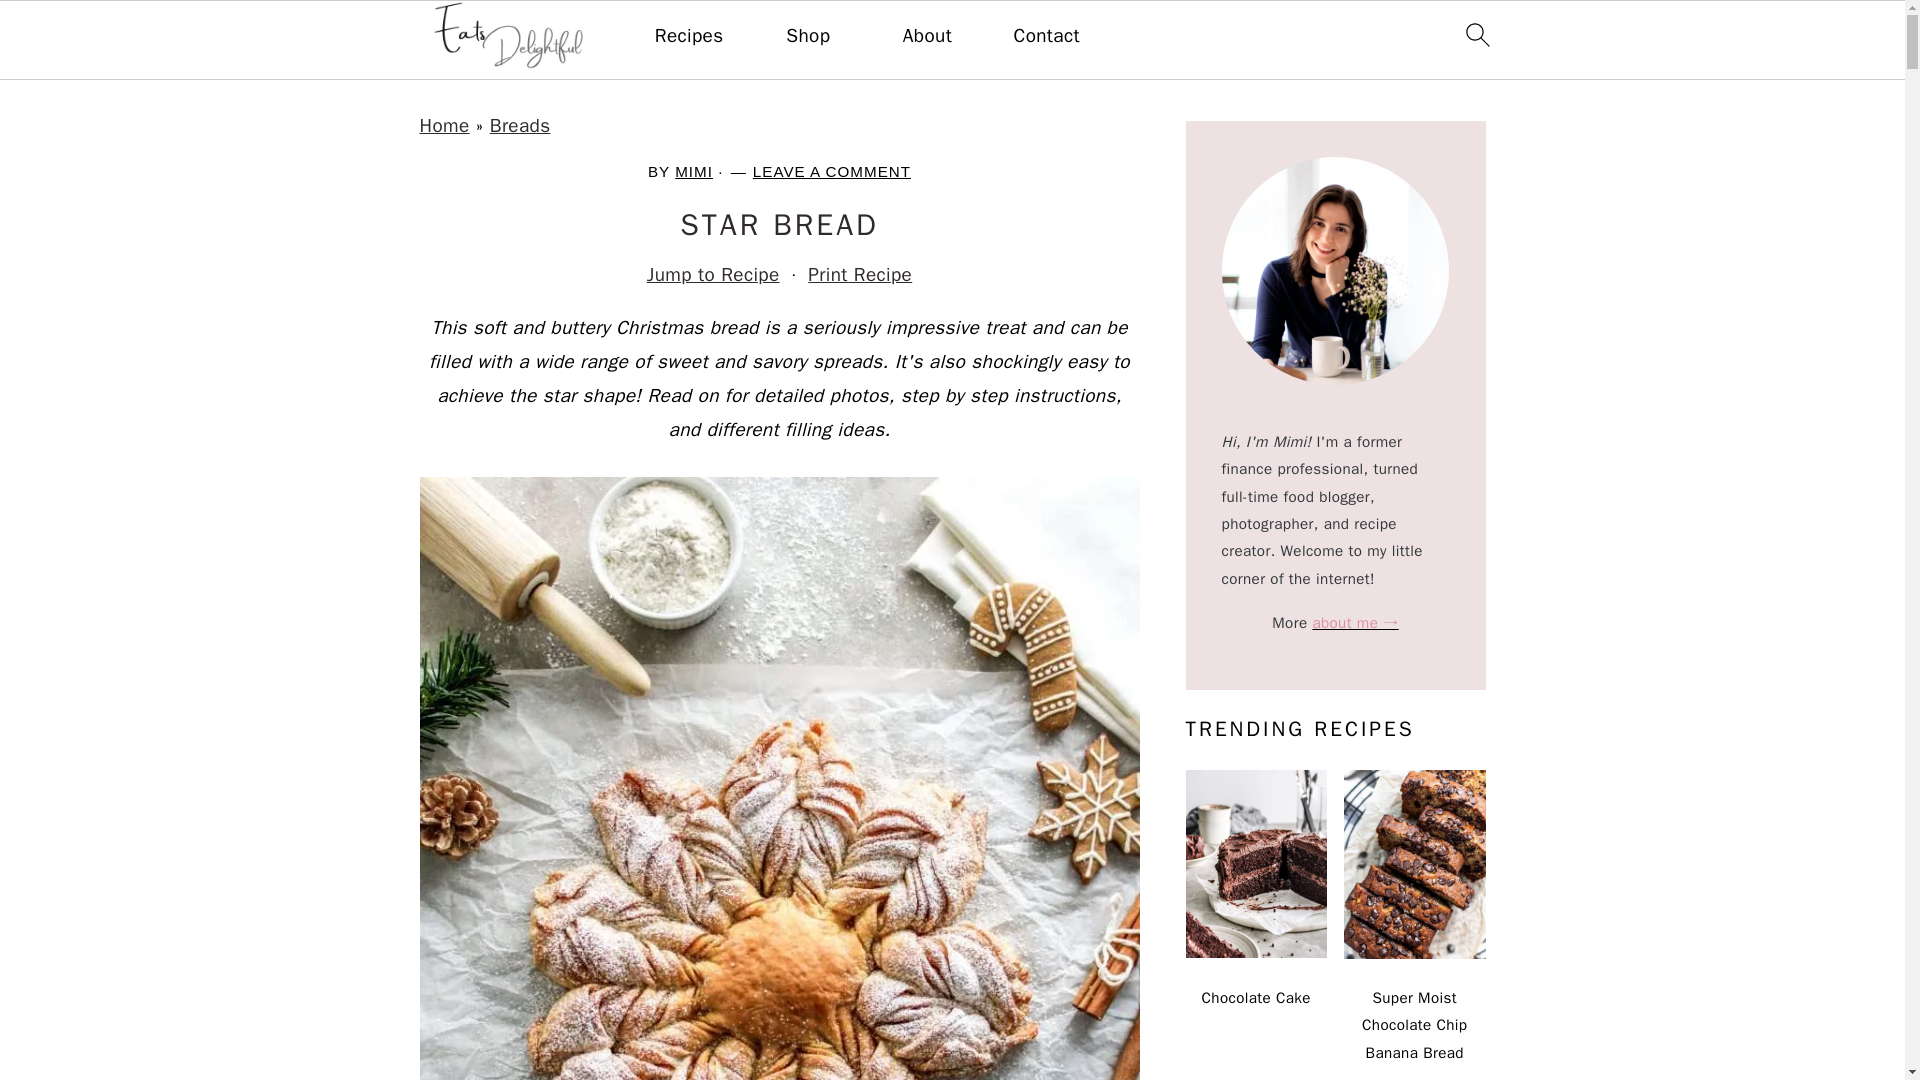 The width and height of the screenshot is (1920, 1080). I want to click on Home, so click(445, 126).